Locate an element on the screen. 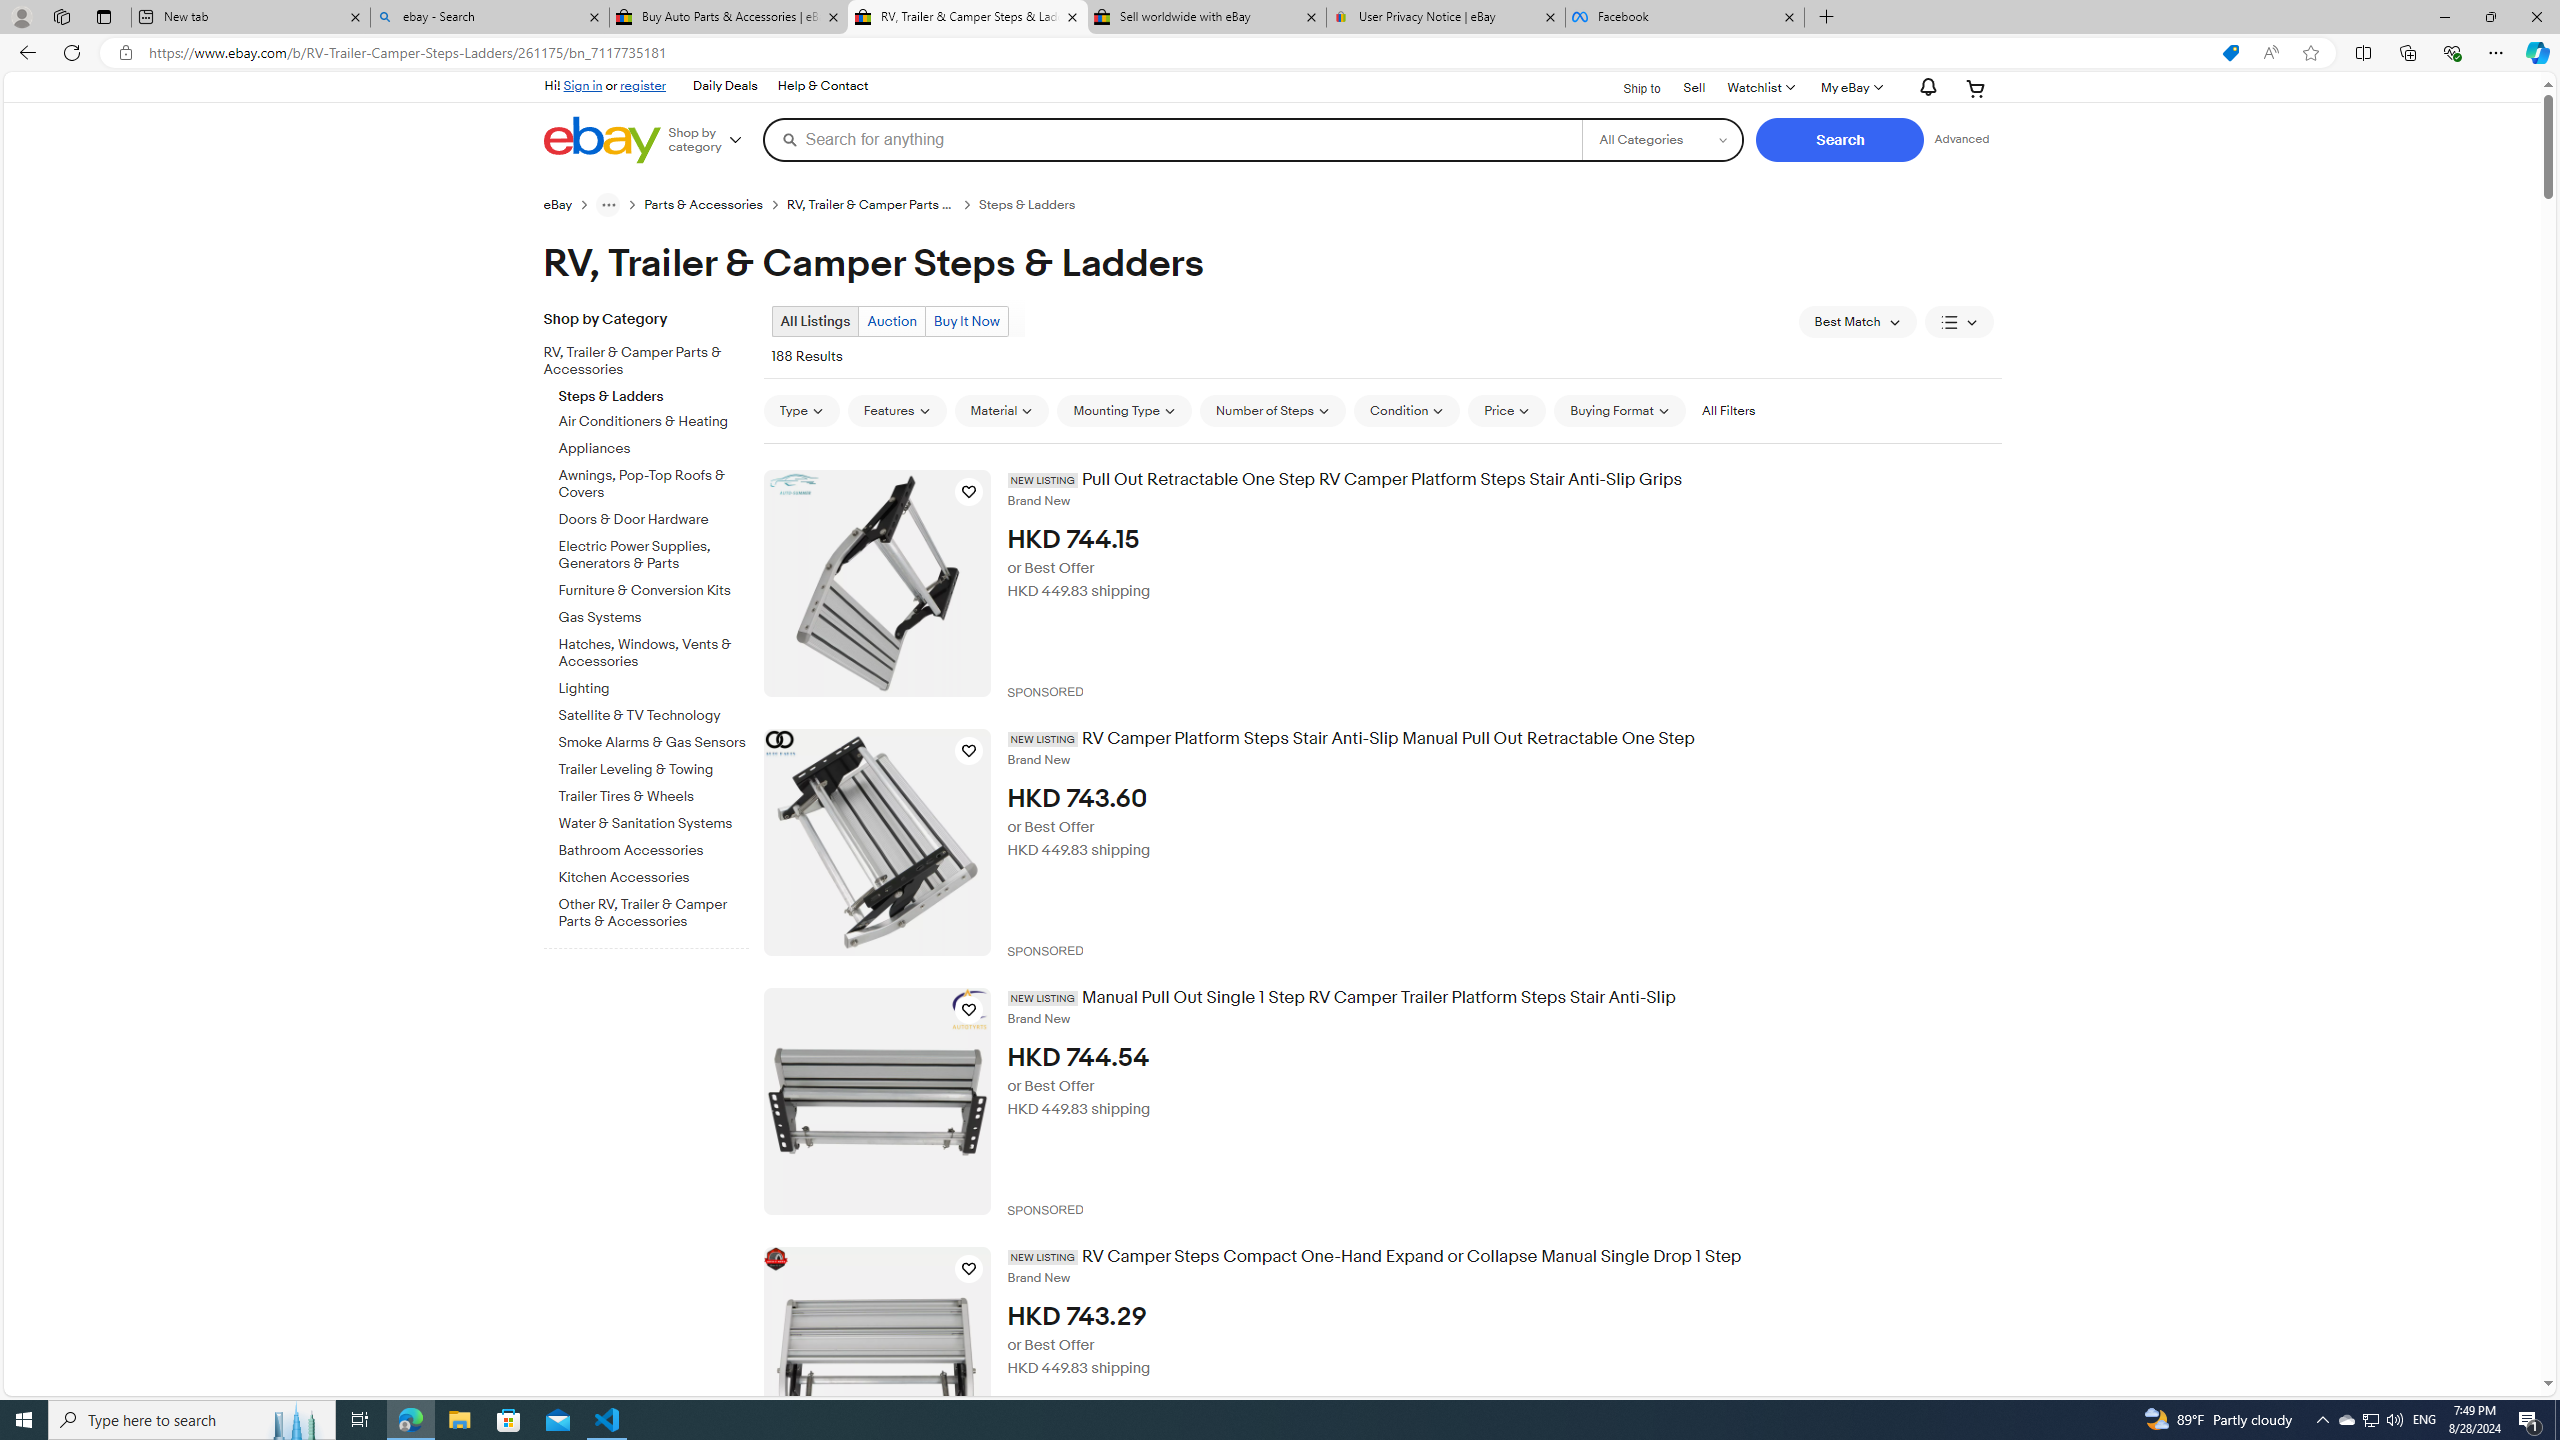 Image resolution: width=2560 pixels, height=1440 pixels. Tab actions menu is located at coordinates (104, 16).